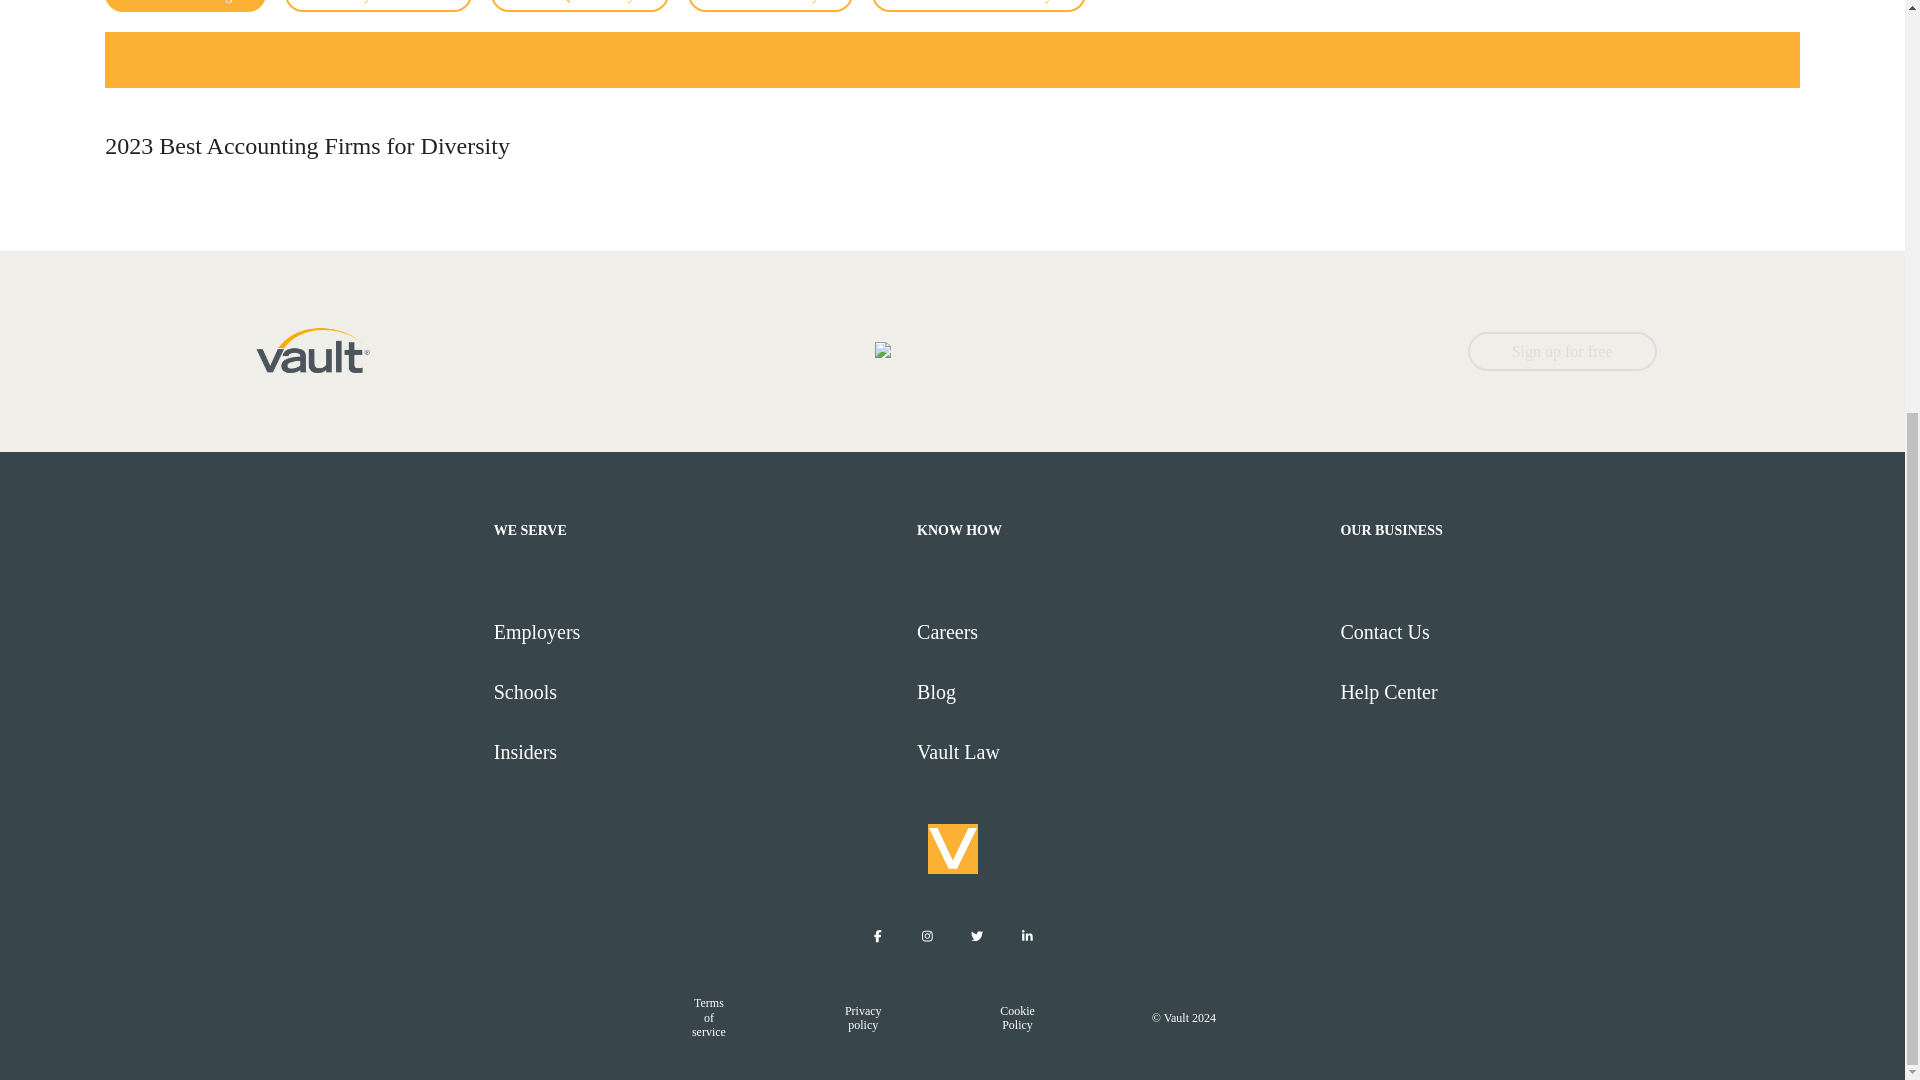 This screenshot has height=1080, width=1920. I want to click on Overall Ranking, so click(186, 6).